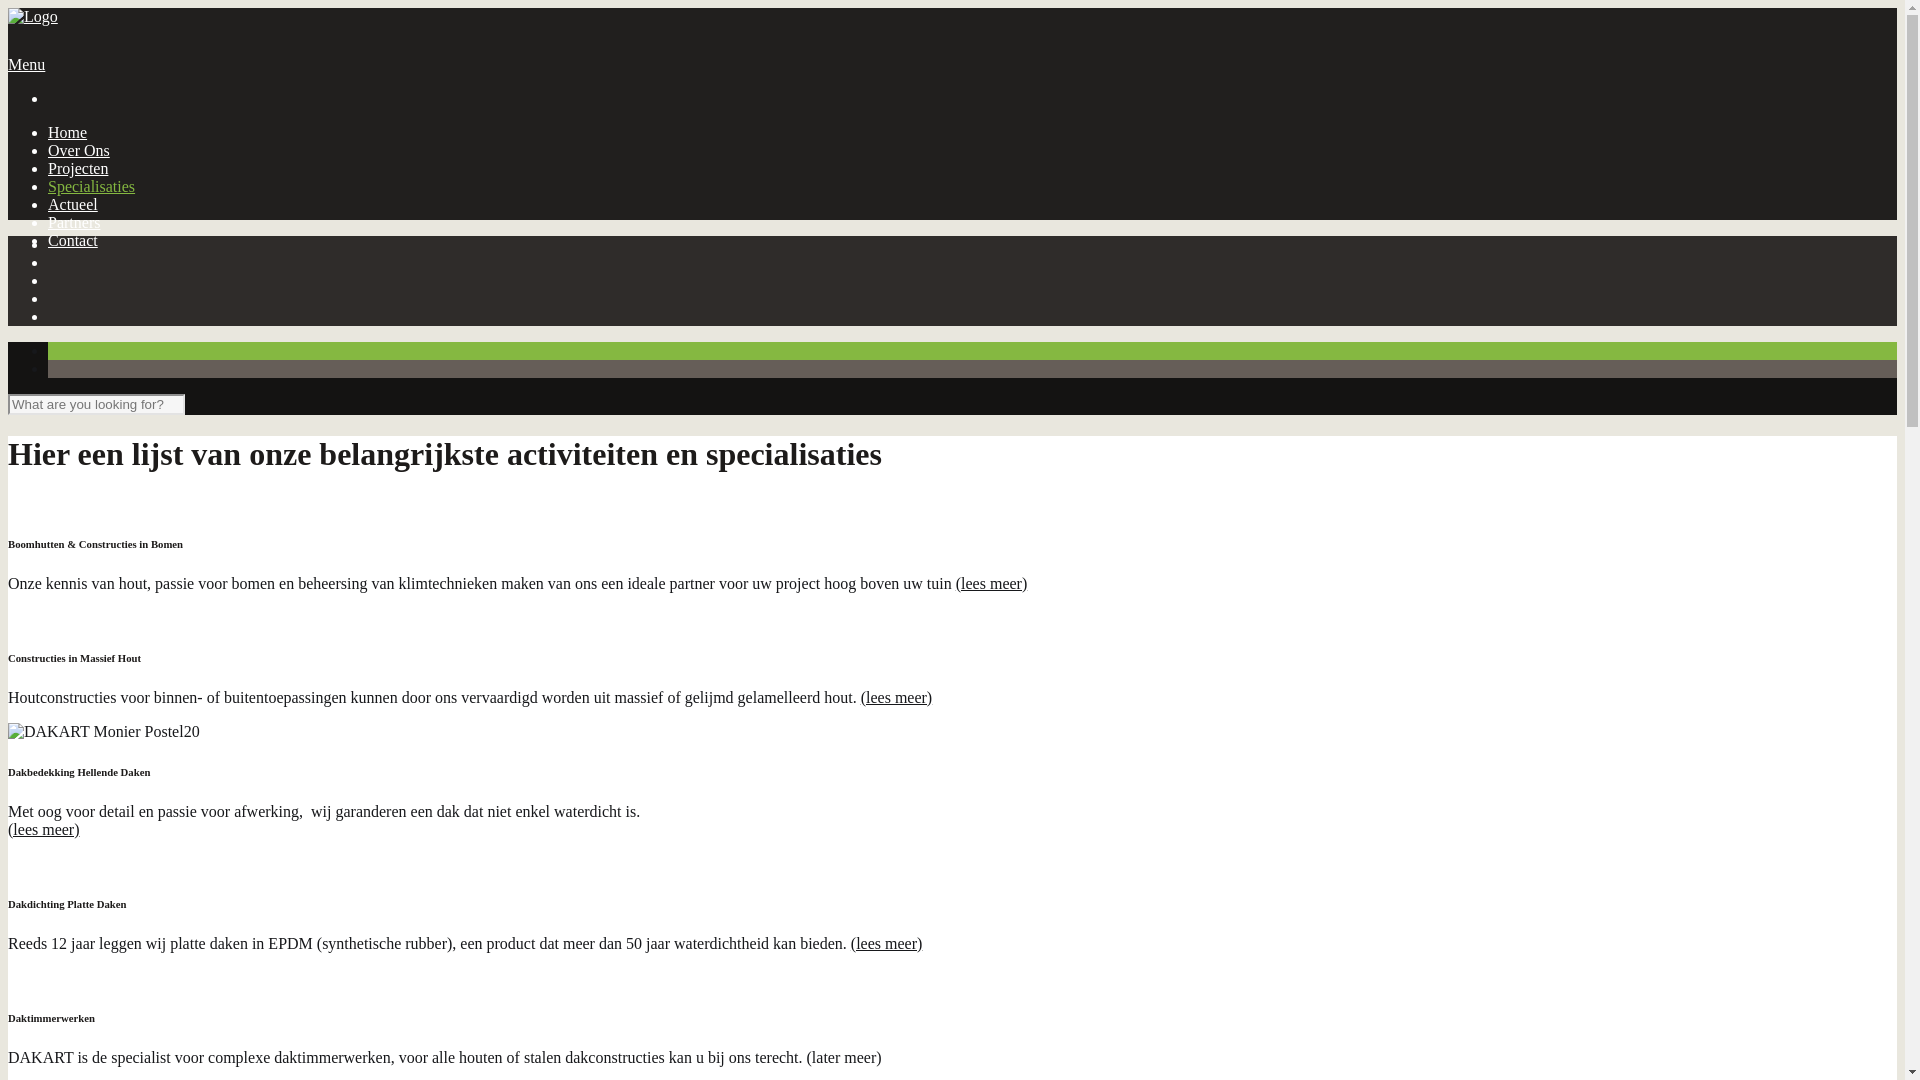  I want to click on (lees meer), so click(897, 698).